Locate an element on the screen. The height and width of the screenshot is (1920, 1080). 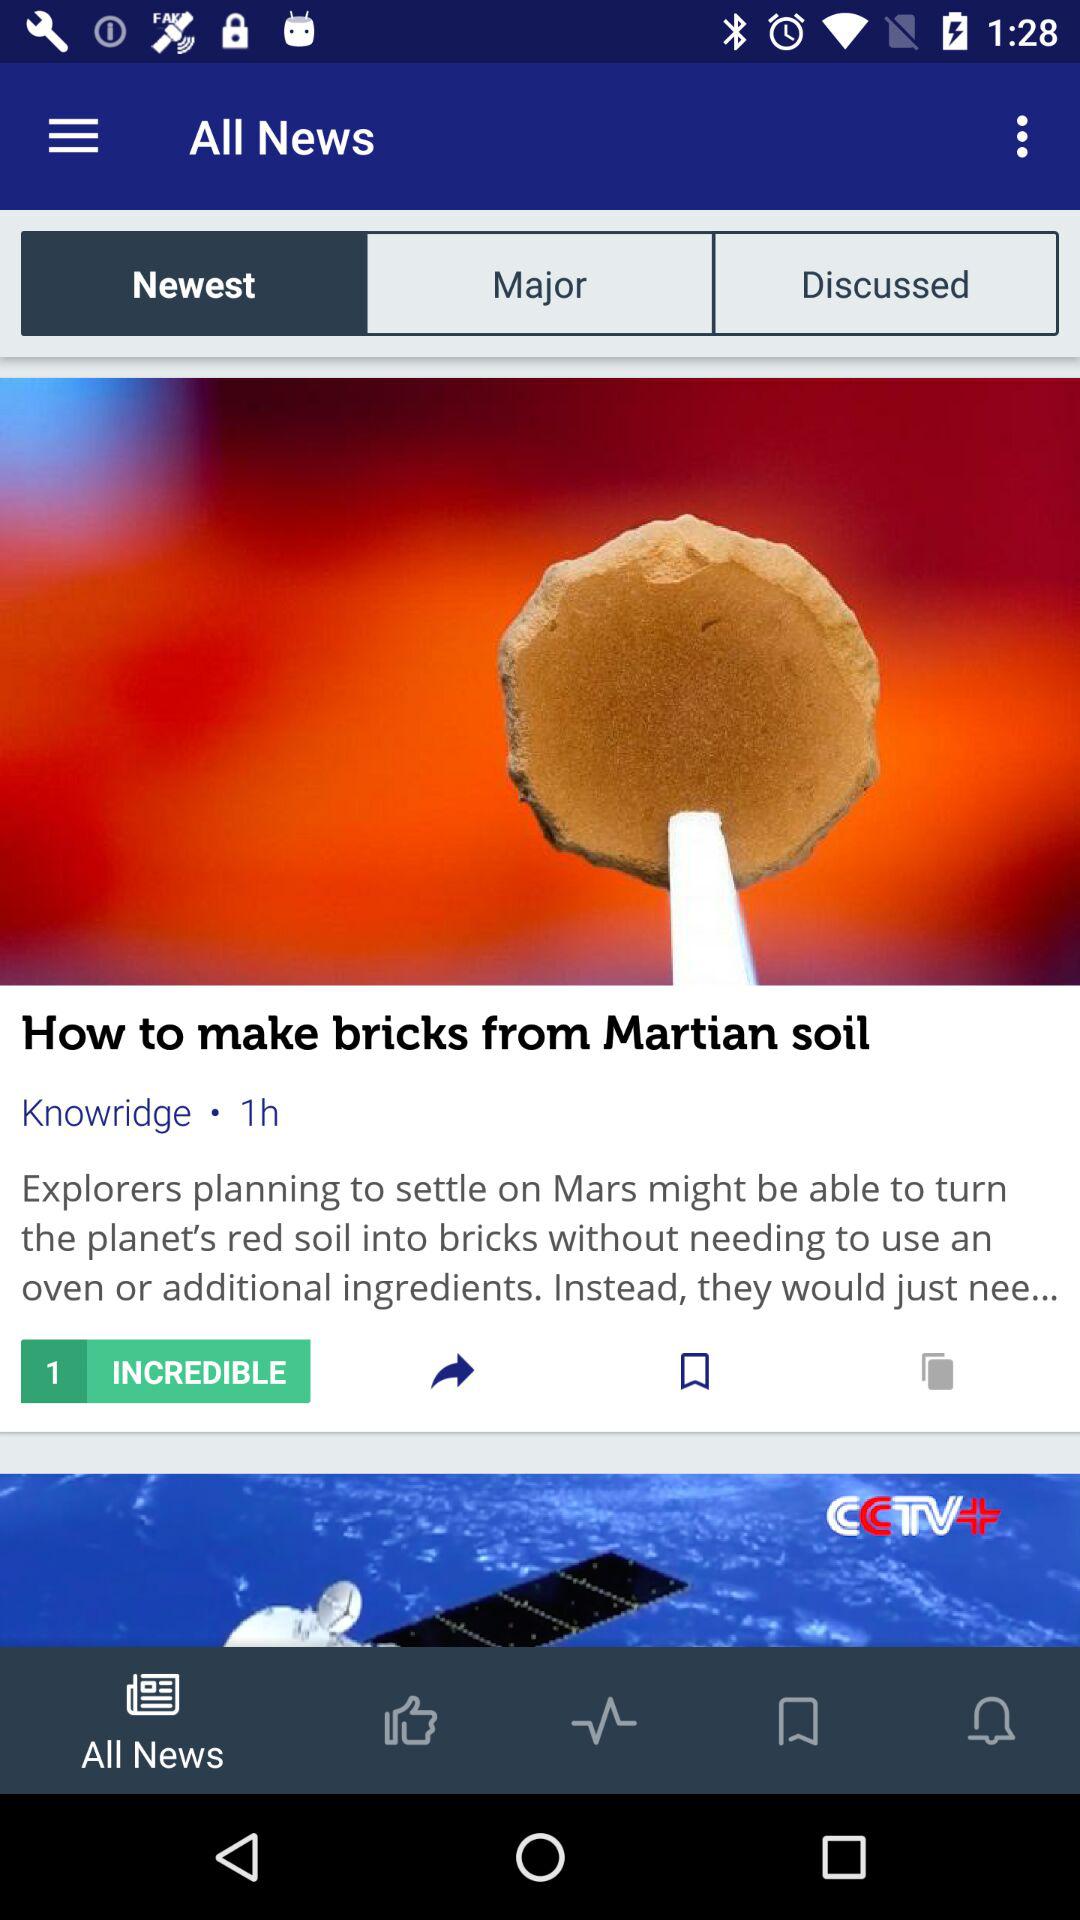
select the major item is located at coordinates (539, 282).